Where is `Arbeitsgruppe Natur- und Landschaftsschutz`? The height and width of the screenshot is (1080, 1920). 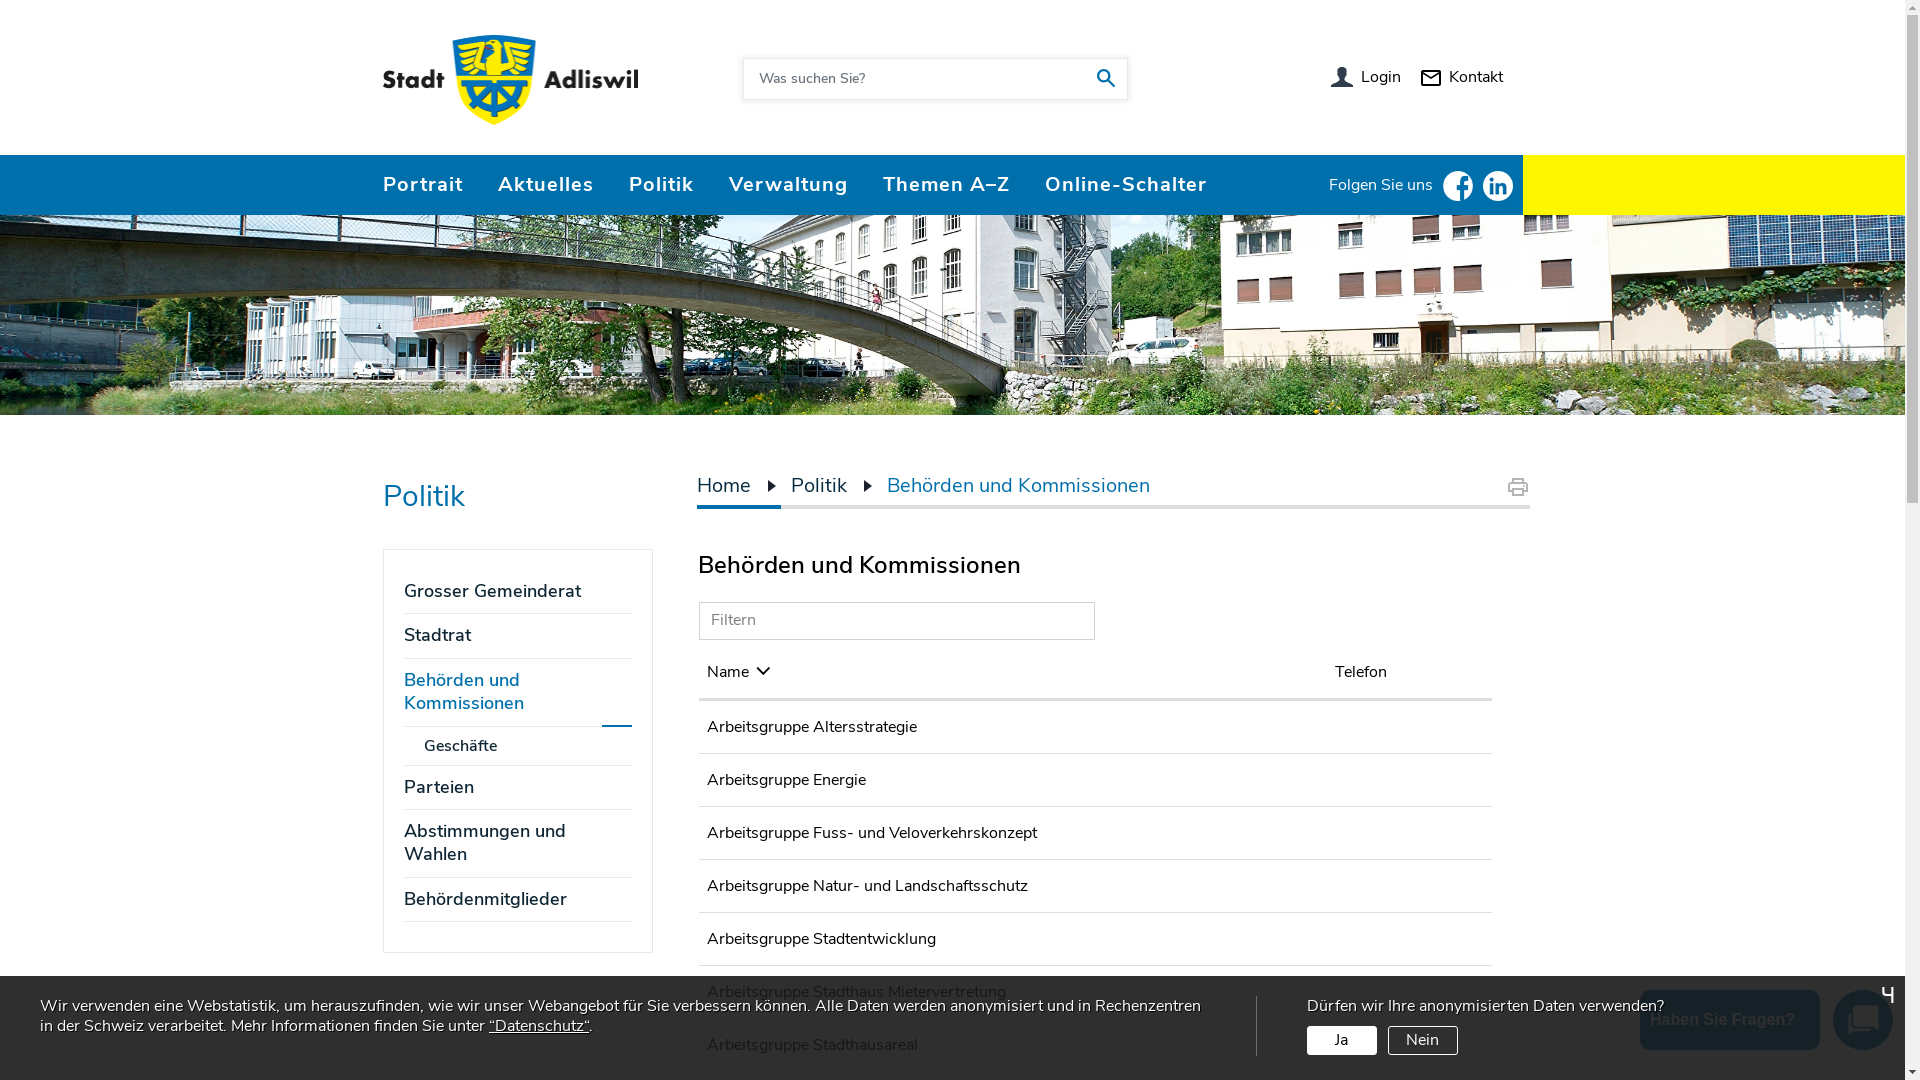
Arbeitsgruppe Natur- und Landschaftsschutz is located at coordinates (866, 886).